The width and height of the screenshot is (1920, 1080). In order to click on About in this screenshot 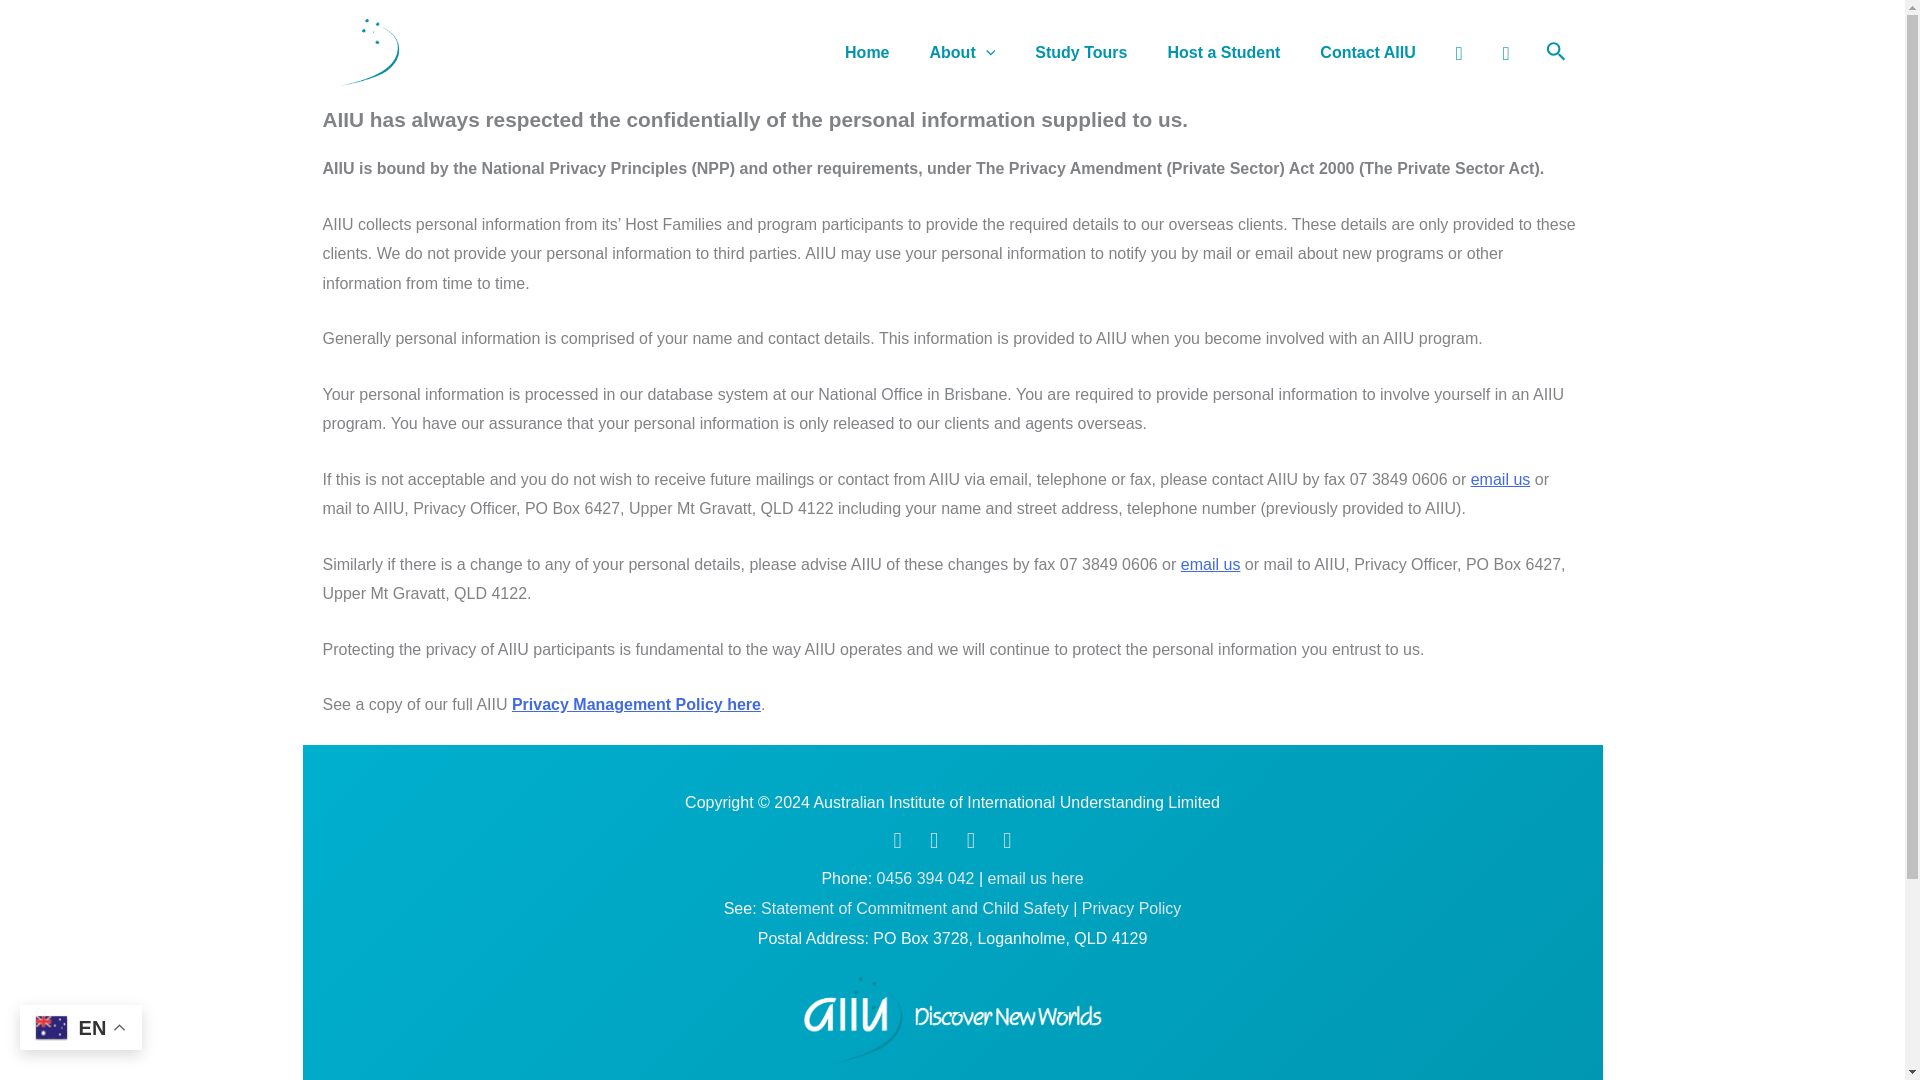, I will do `click(962, 52)`.